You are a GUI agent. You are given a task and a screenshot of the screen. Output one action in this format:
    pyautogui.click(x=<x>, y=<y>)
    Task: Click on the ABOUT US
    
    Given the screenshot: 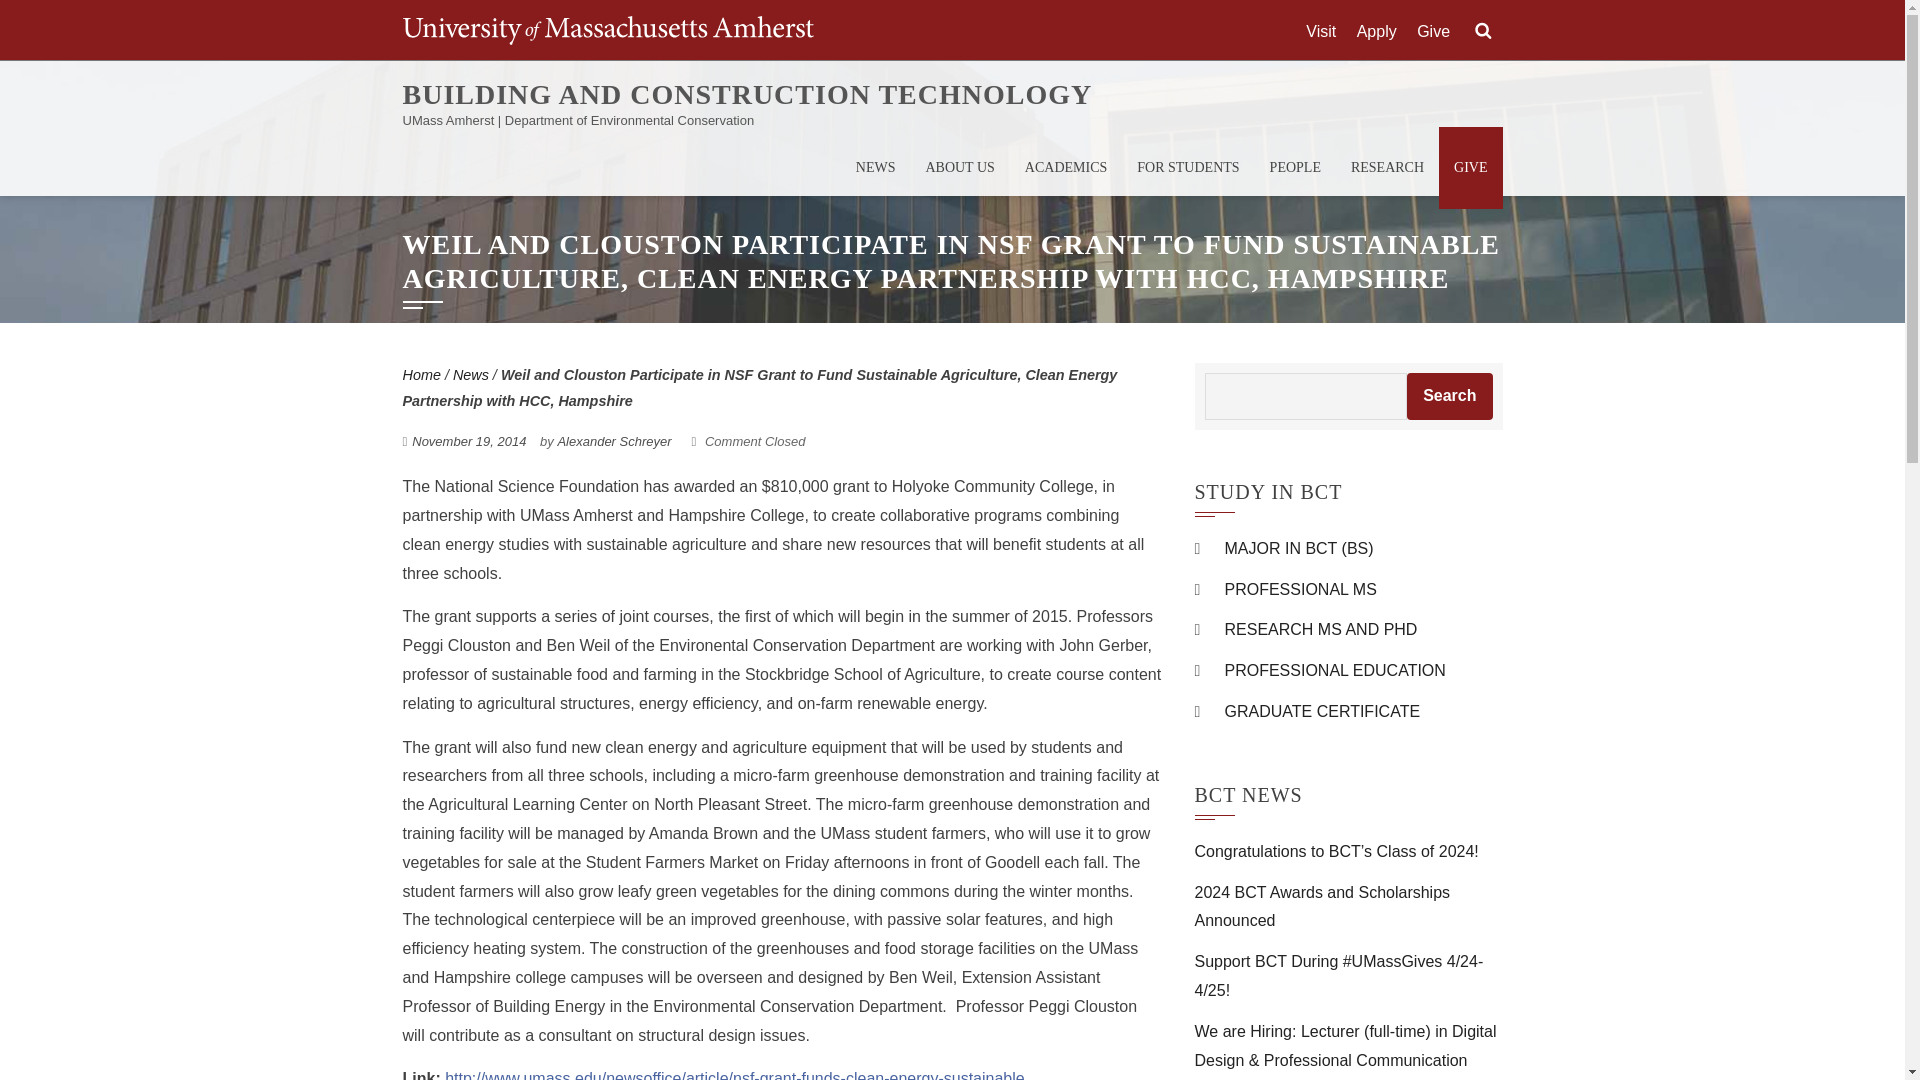 What is the action you would take?
    pyautogui.click(x=960, y=168)
    